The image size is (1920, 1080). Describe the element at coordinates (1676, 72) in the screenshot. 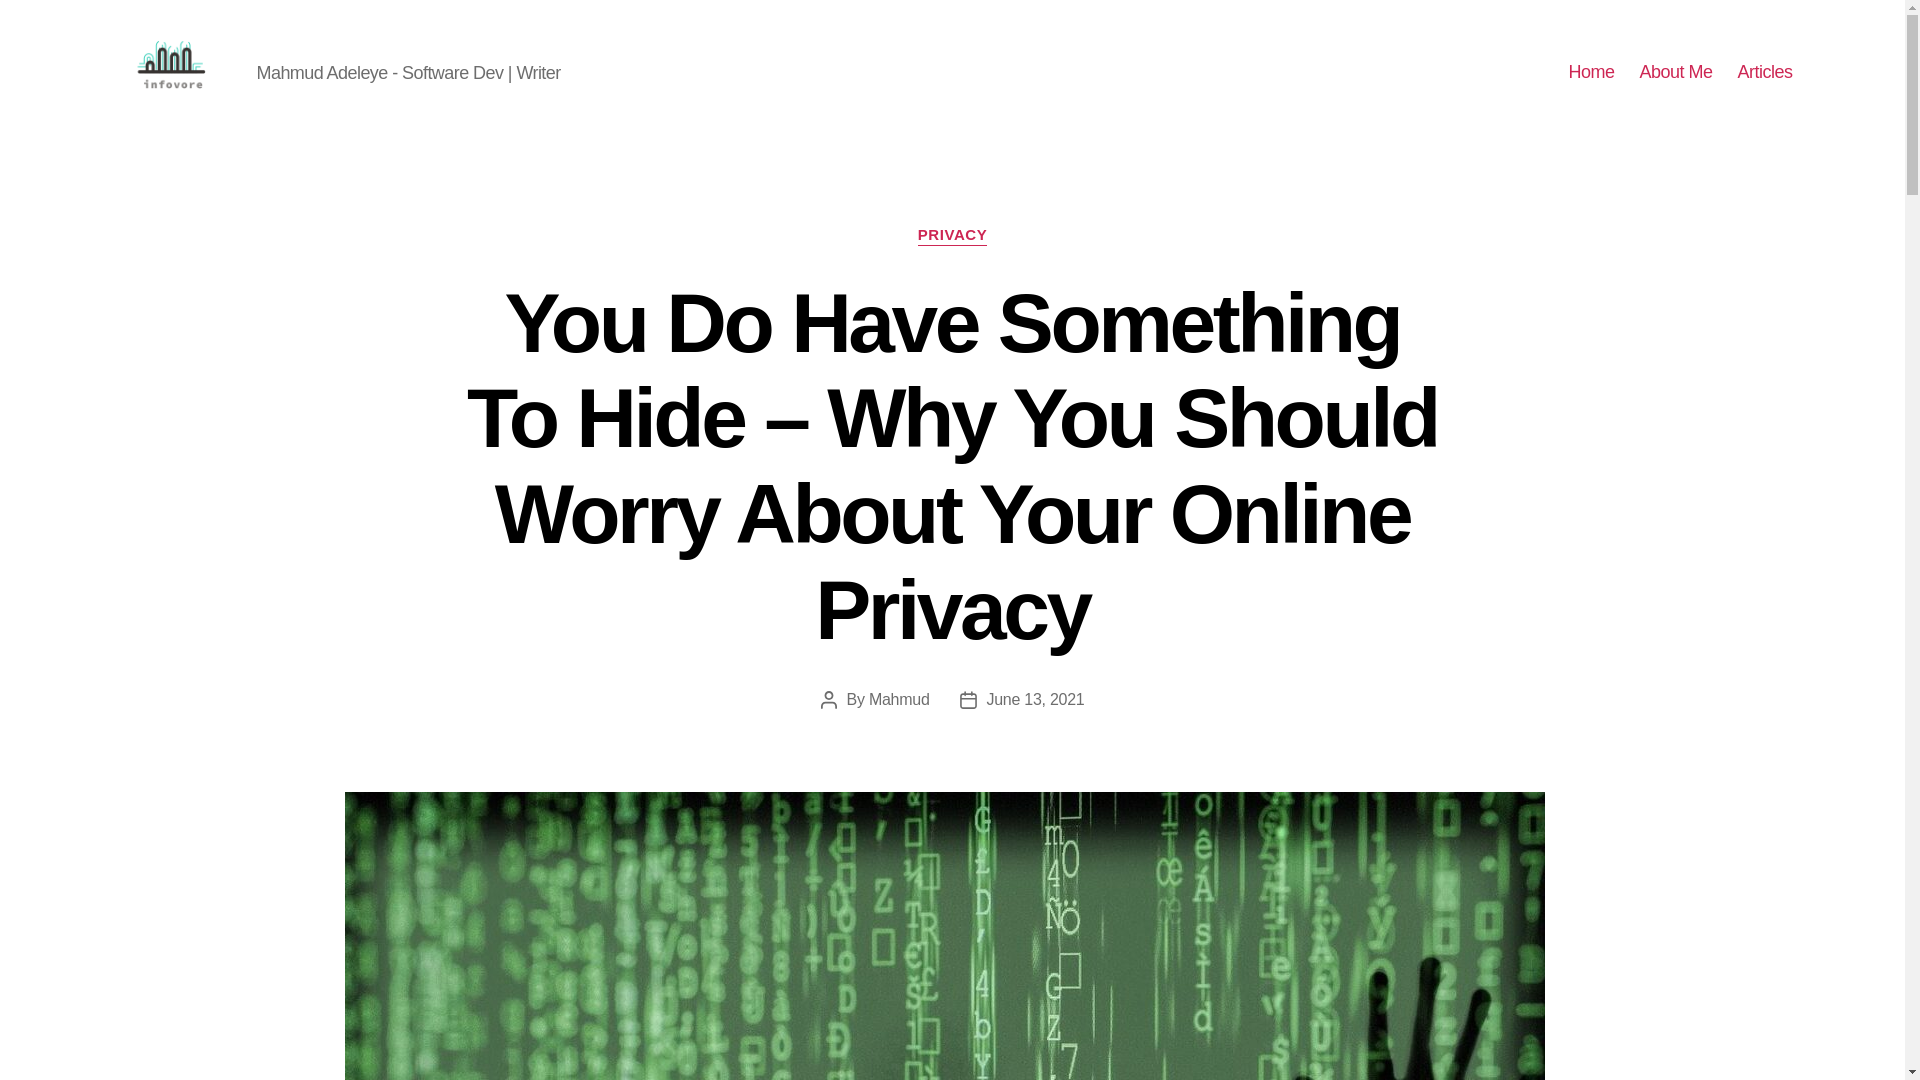

I see `About Me` at that location.